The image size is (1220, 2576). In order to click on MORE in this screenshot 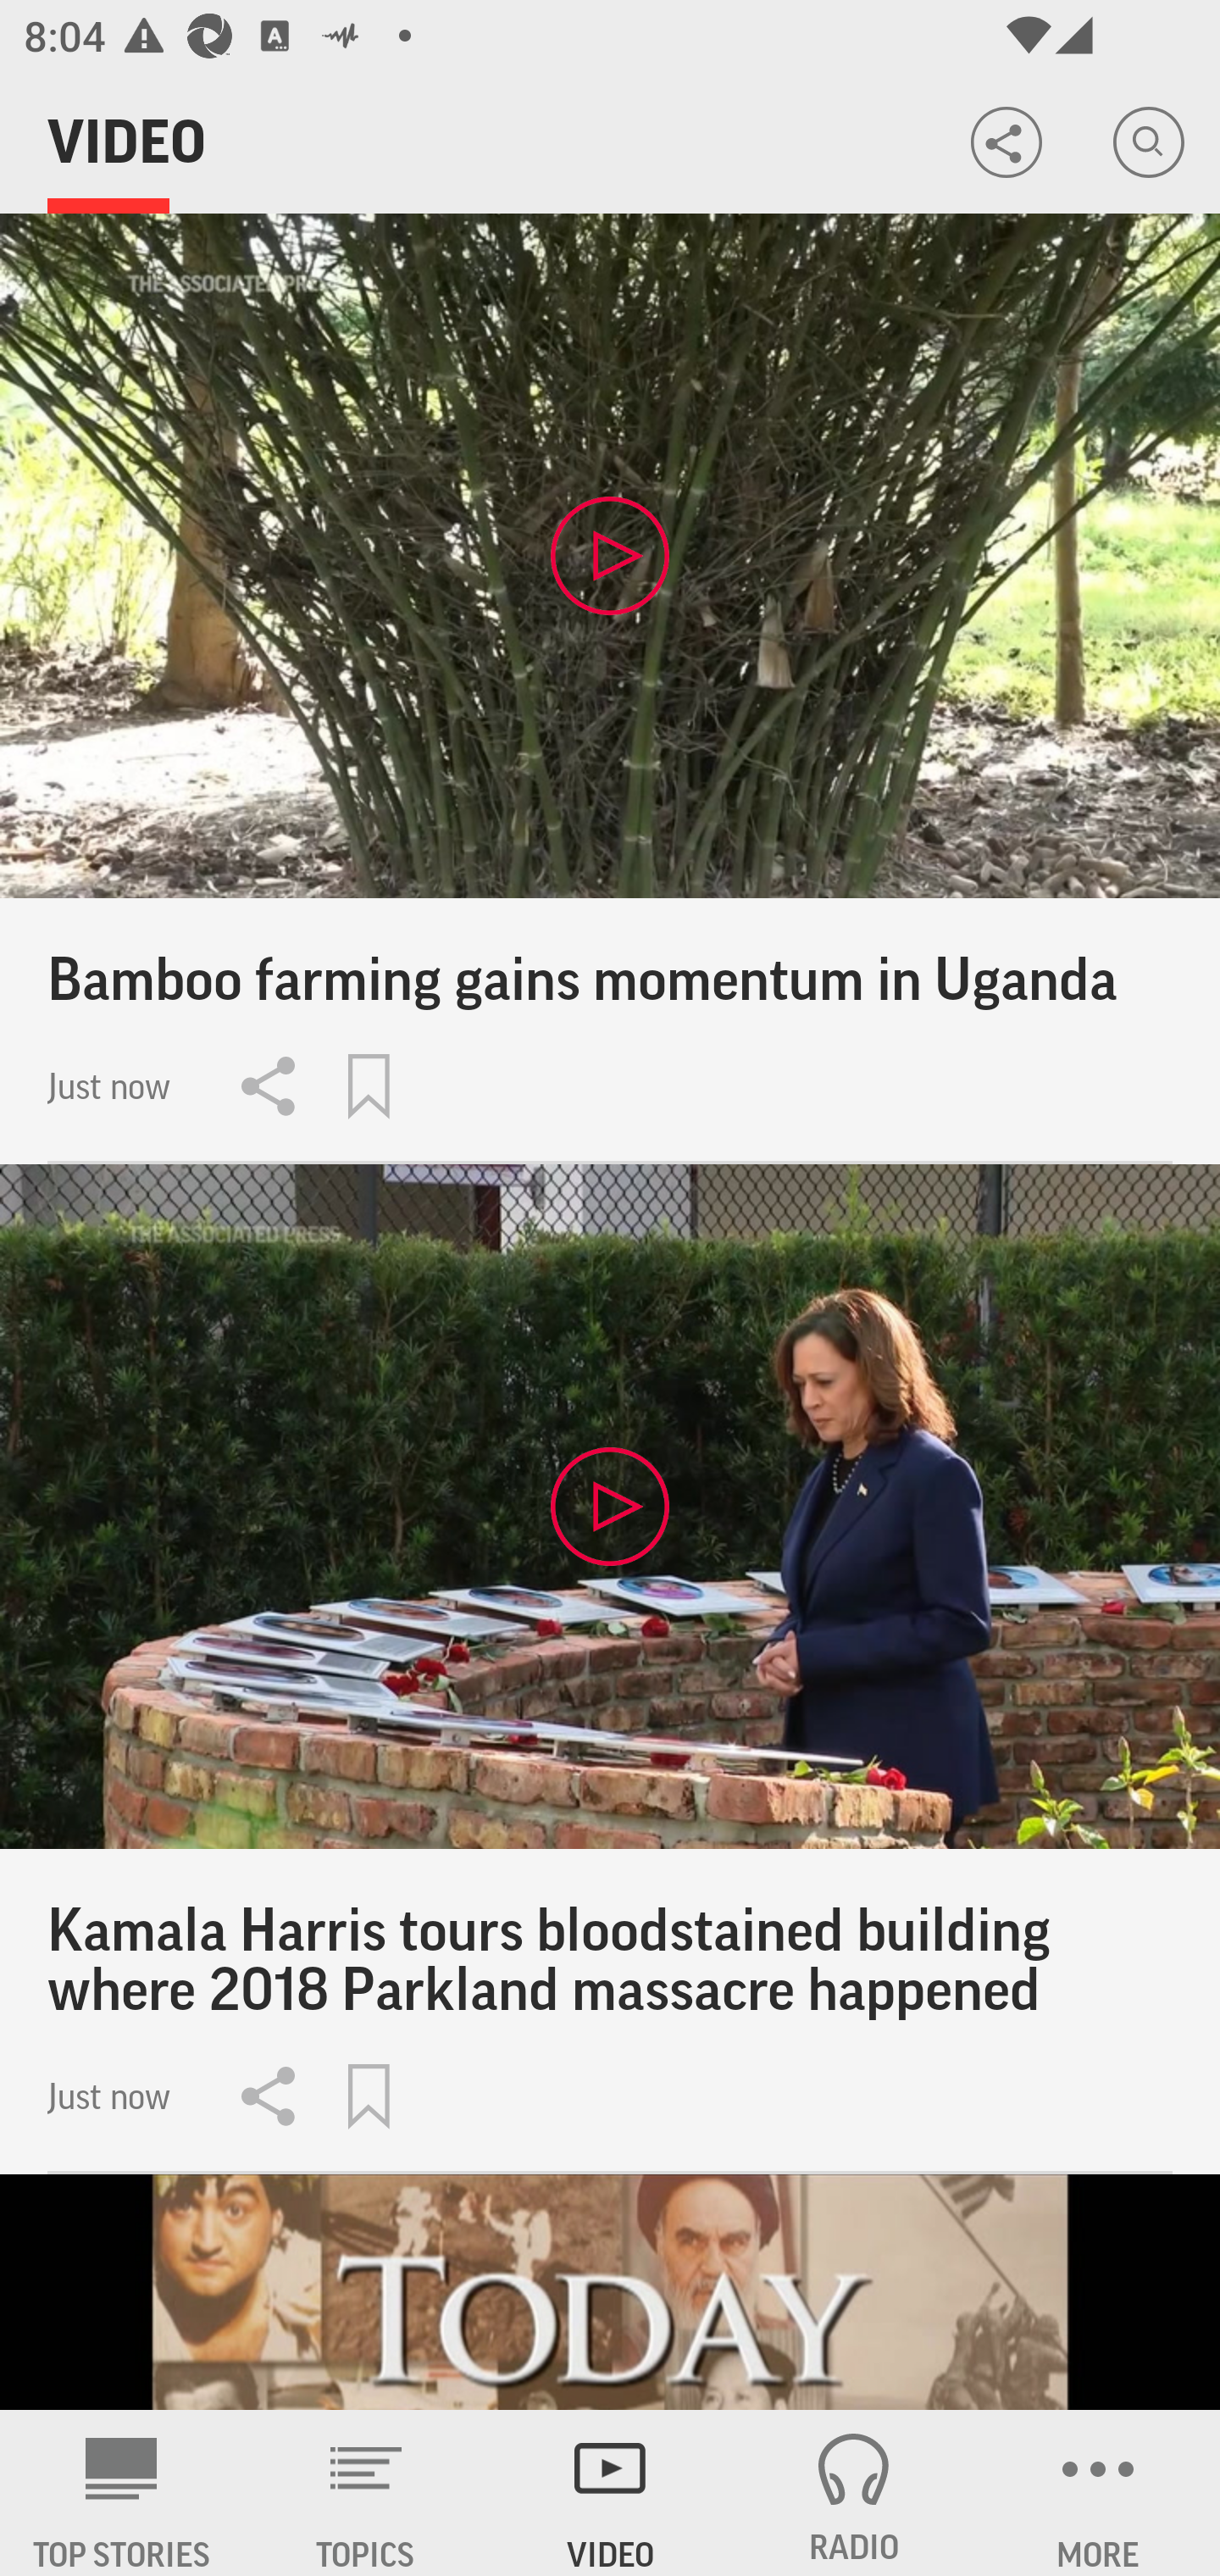, I will do `click(1098, 2493)`.